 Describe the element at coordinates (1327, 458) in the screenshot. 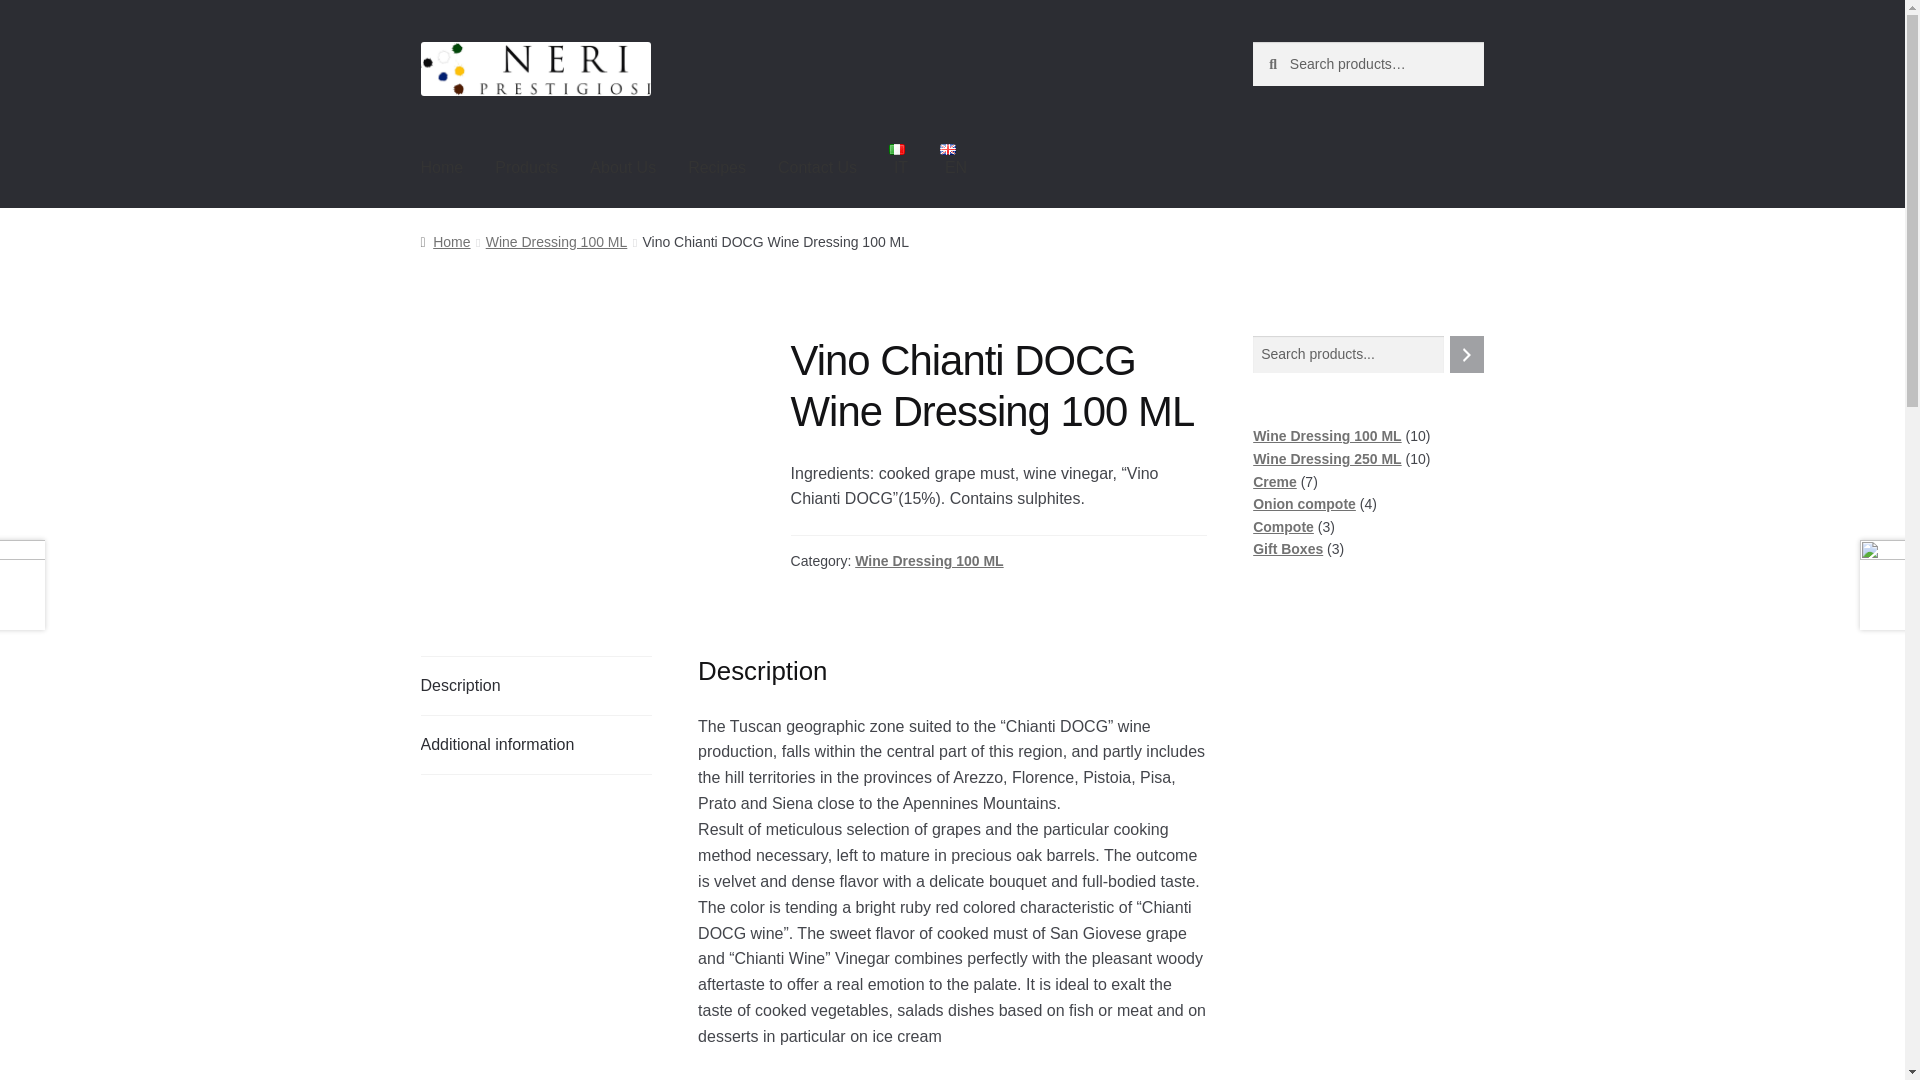

I see `Wine Dressing 250 ML` at that location.